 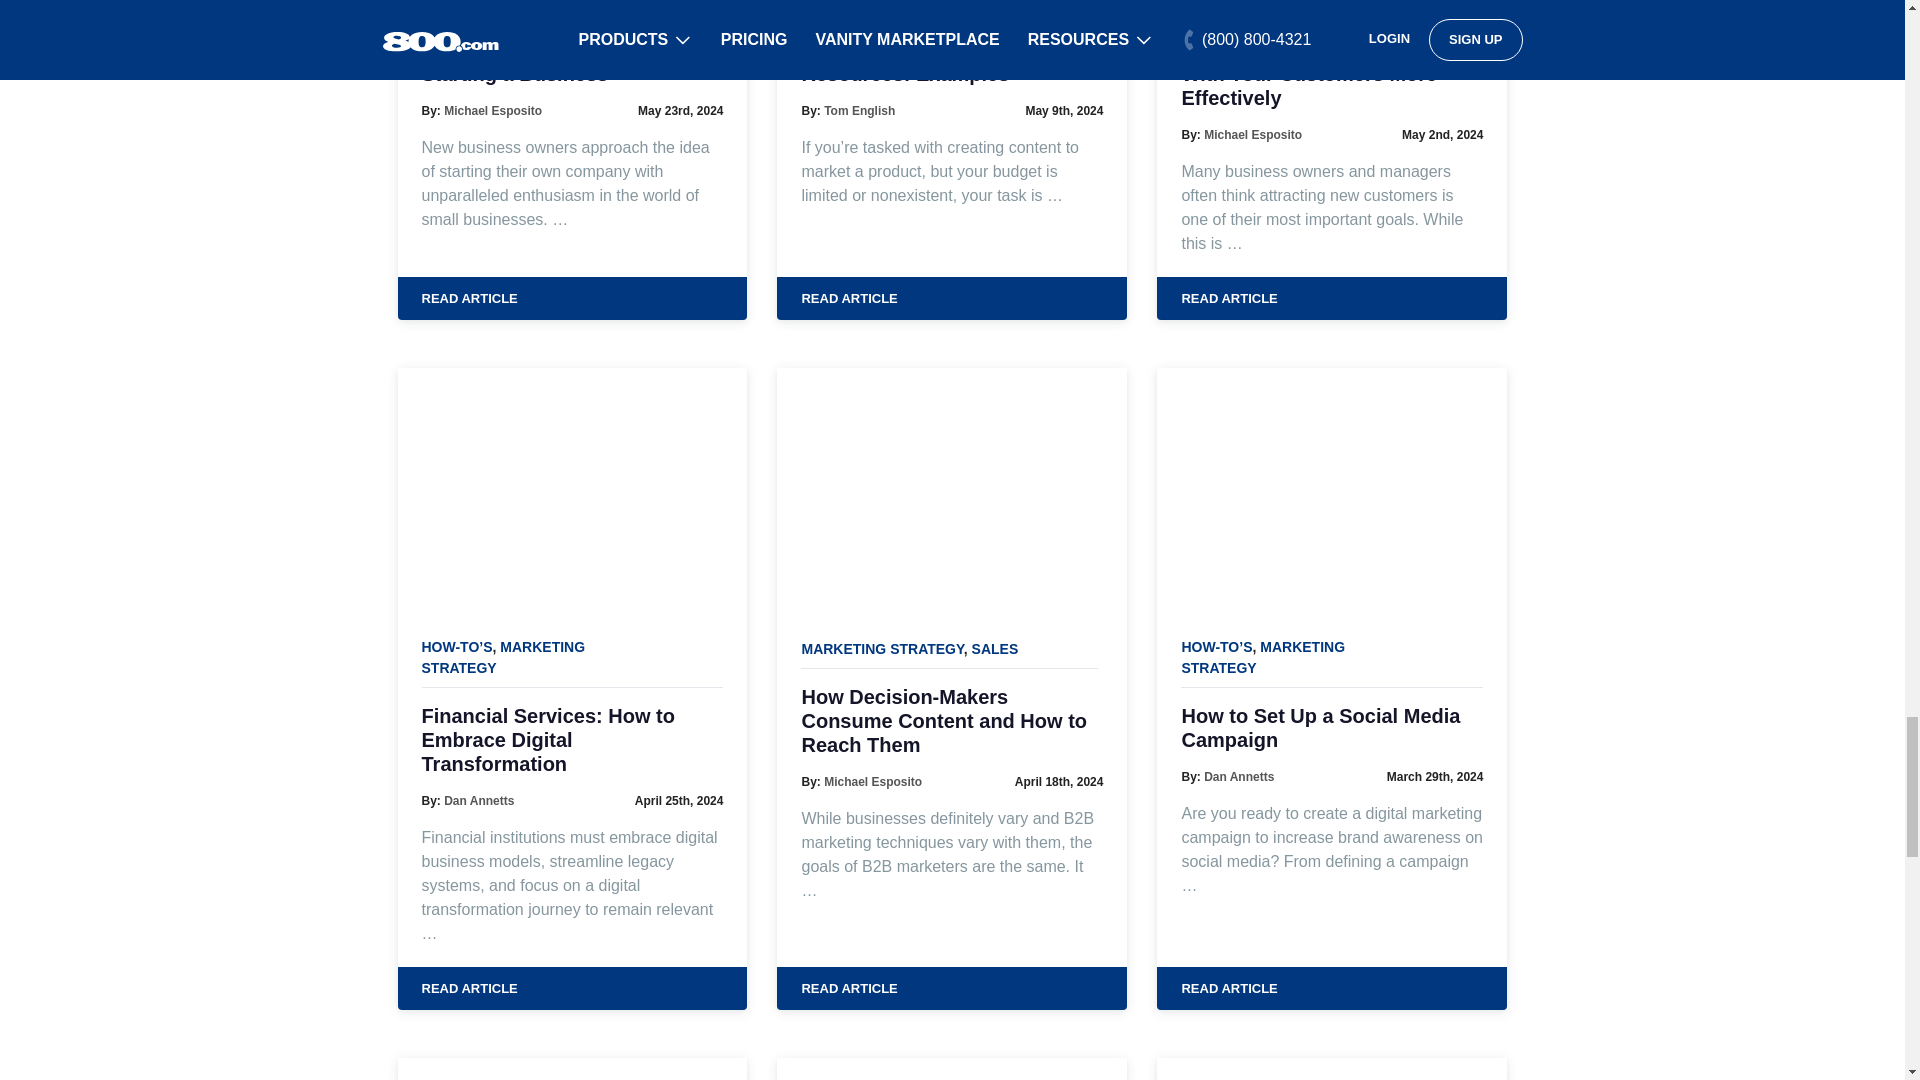 I want to click on Posts by Michael Esposito, so click(x=492, y=110).